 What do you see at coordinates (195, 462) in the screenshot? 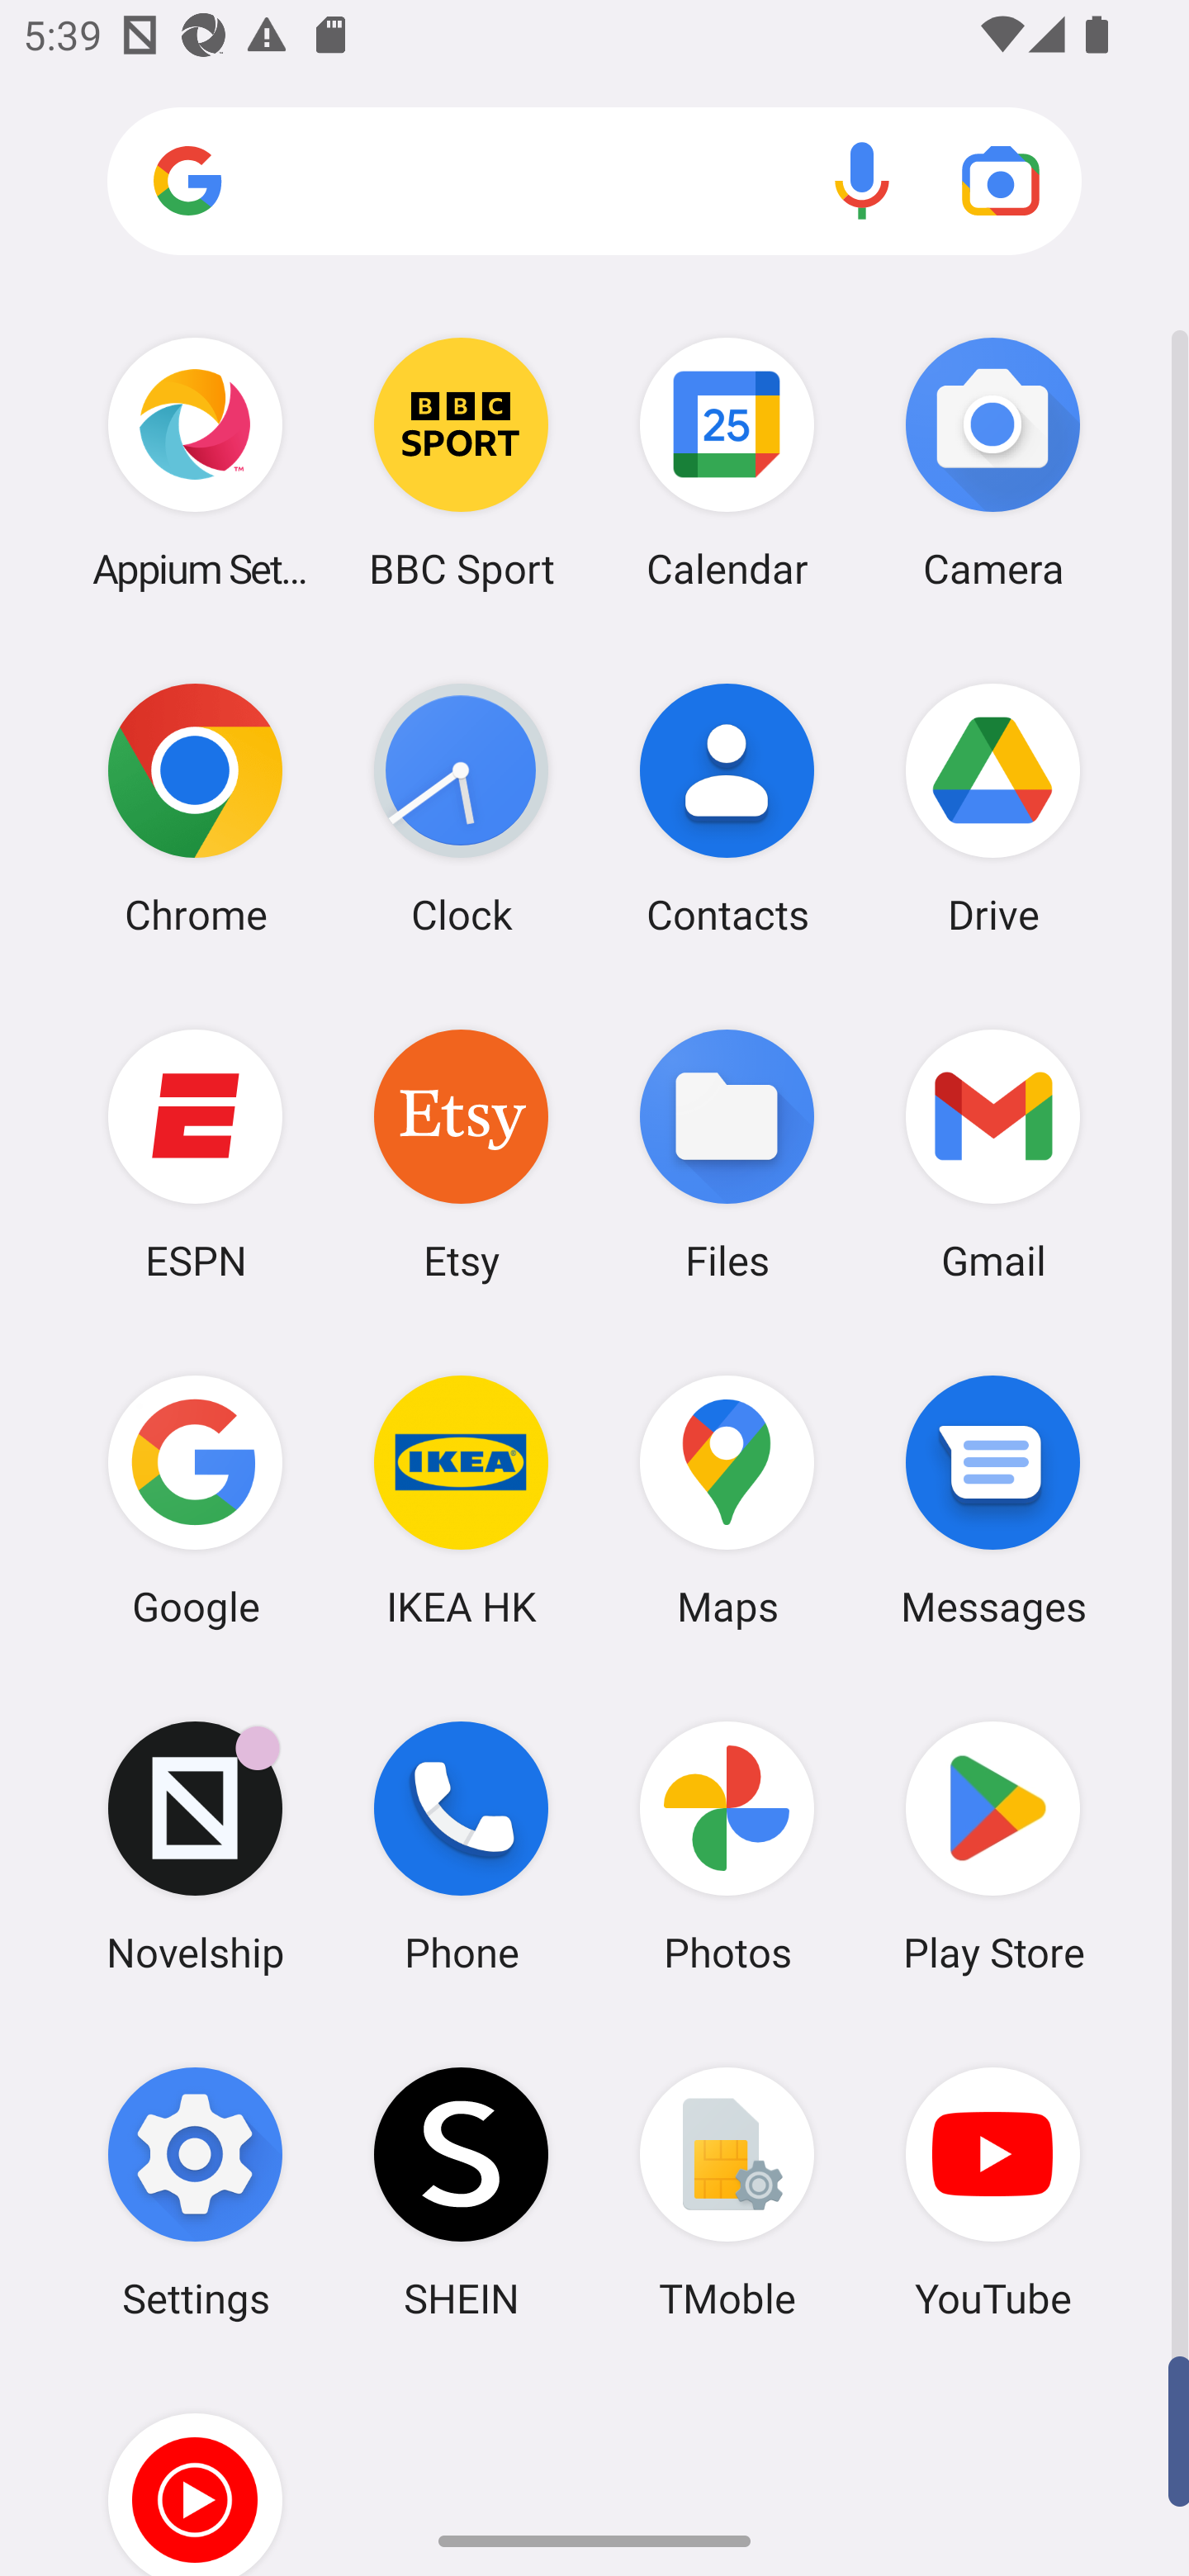
I see `Appium Settings` at bounding box center [195, 462].